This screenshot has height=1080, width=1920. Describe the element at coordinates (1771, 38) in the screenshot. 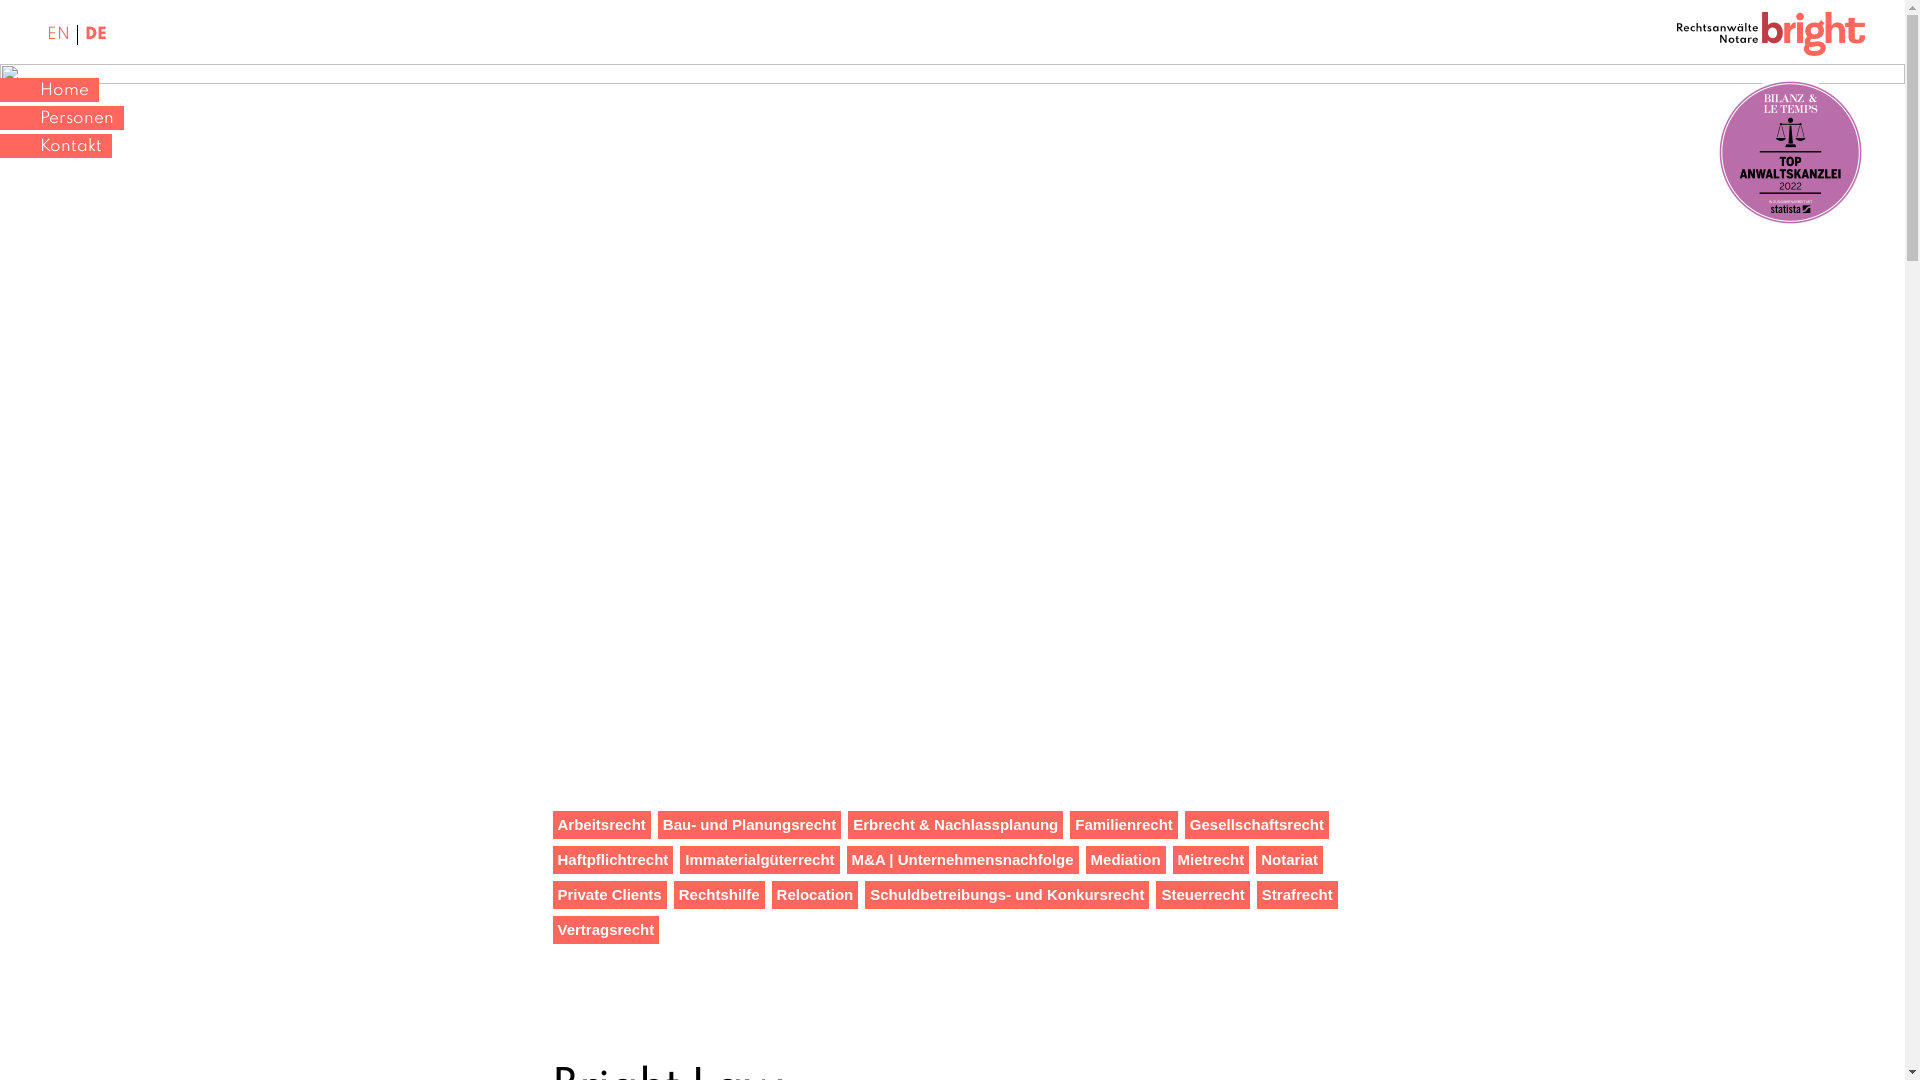

I see `Zur Startseite` at that location.